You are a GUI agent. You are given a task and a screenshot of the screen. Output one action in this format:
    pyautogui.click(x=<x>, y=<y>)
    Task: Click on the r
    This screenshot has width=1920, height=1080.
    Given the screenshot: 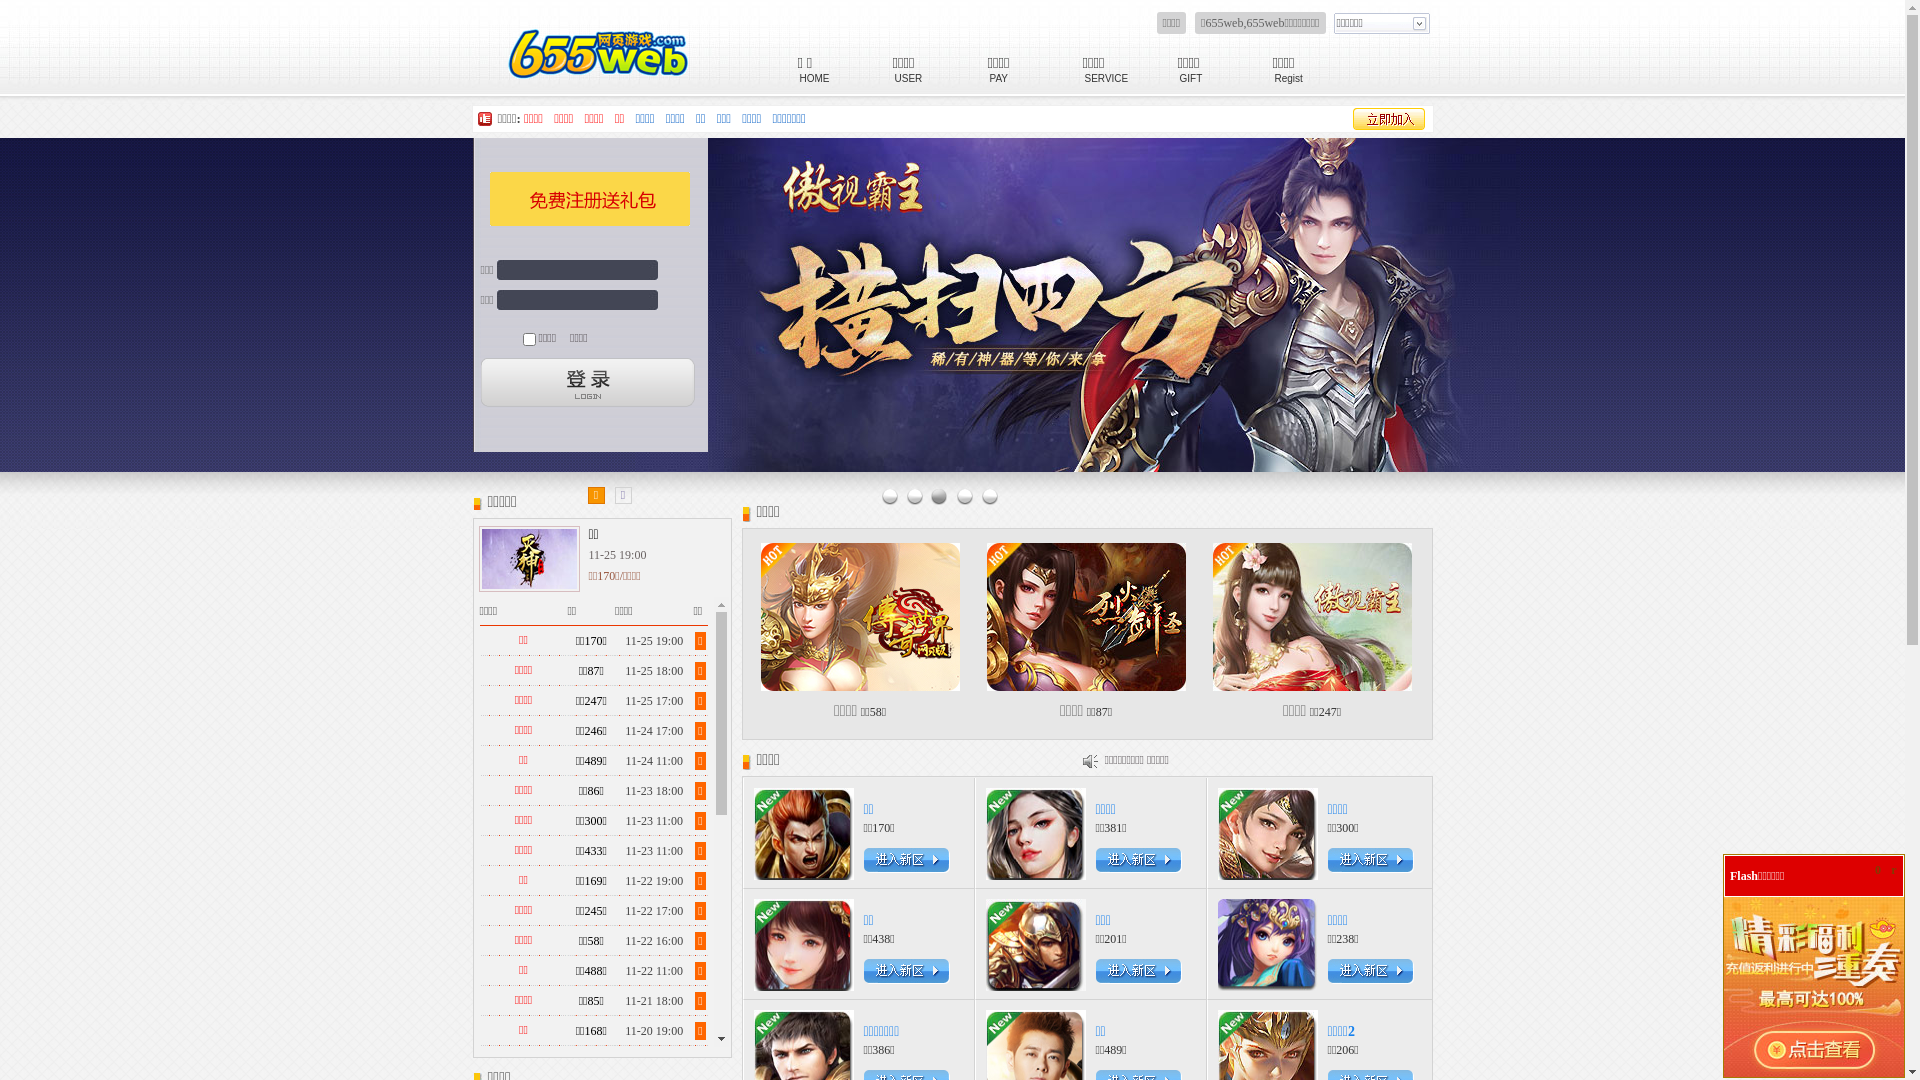 What is the action you would take?
    pyautogui.click(x=1894, y=870)
    